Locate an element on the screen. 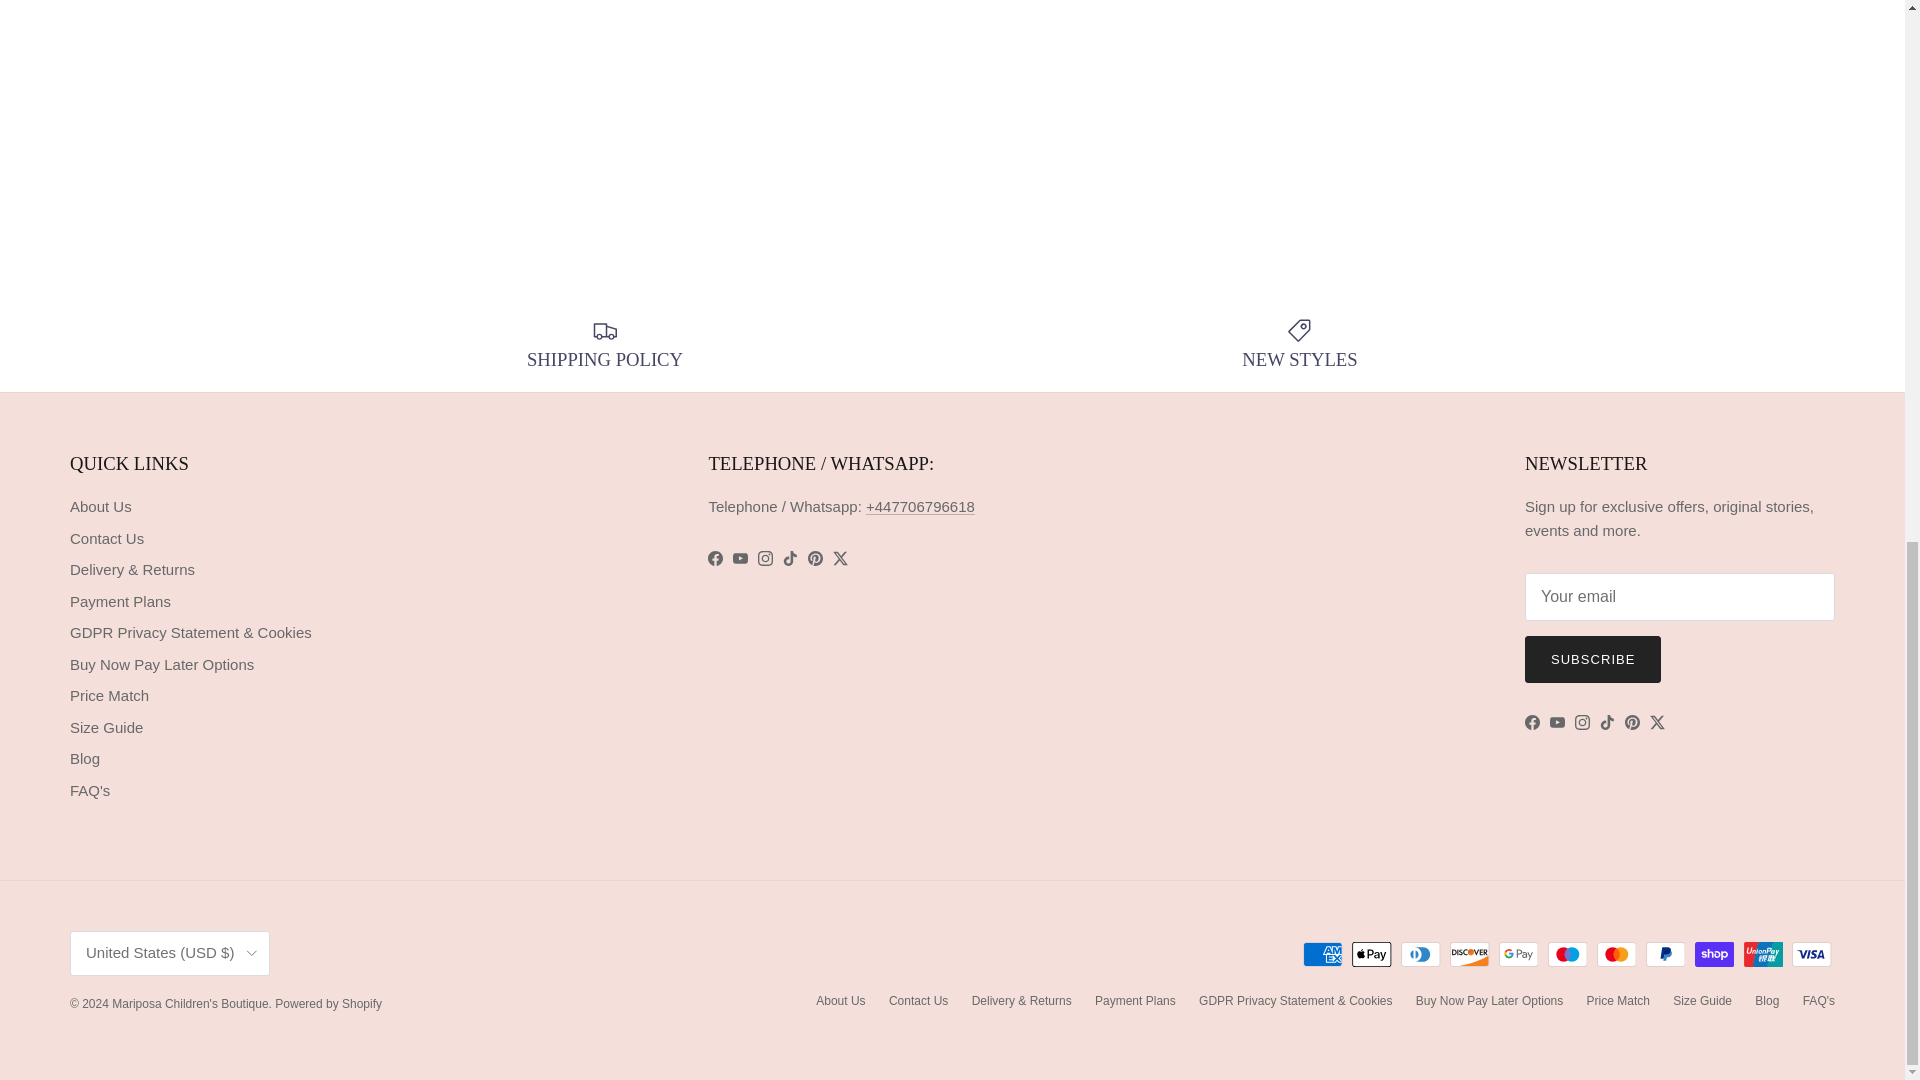 This screenshot has height=1080, width=1920. Mariposa Children's Boutique on Pinterest is located at coordinates (816, 558).